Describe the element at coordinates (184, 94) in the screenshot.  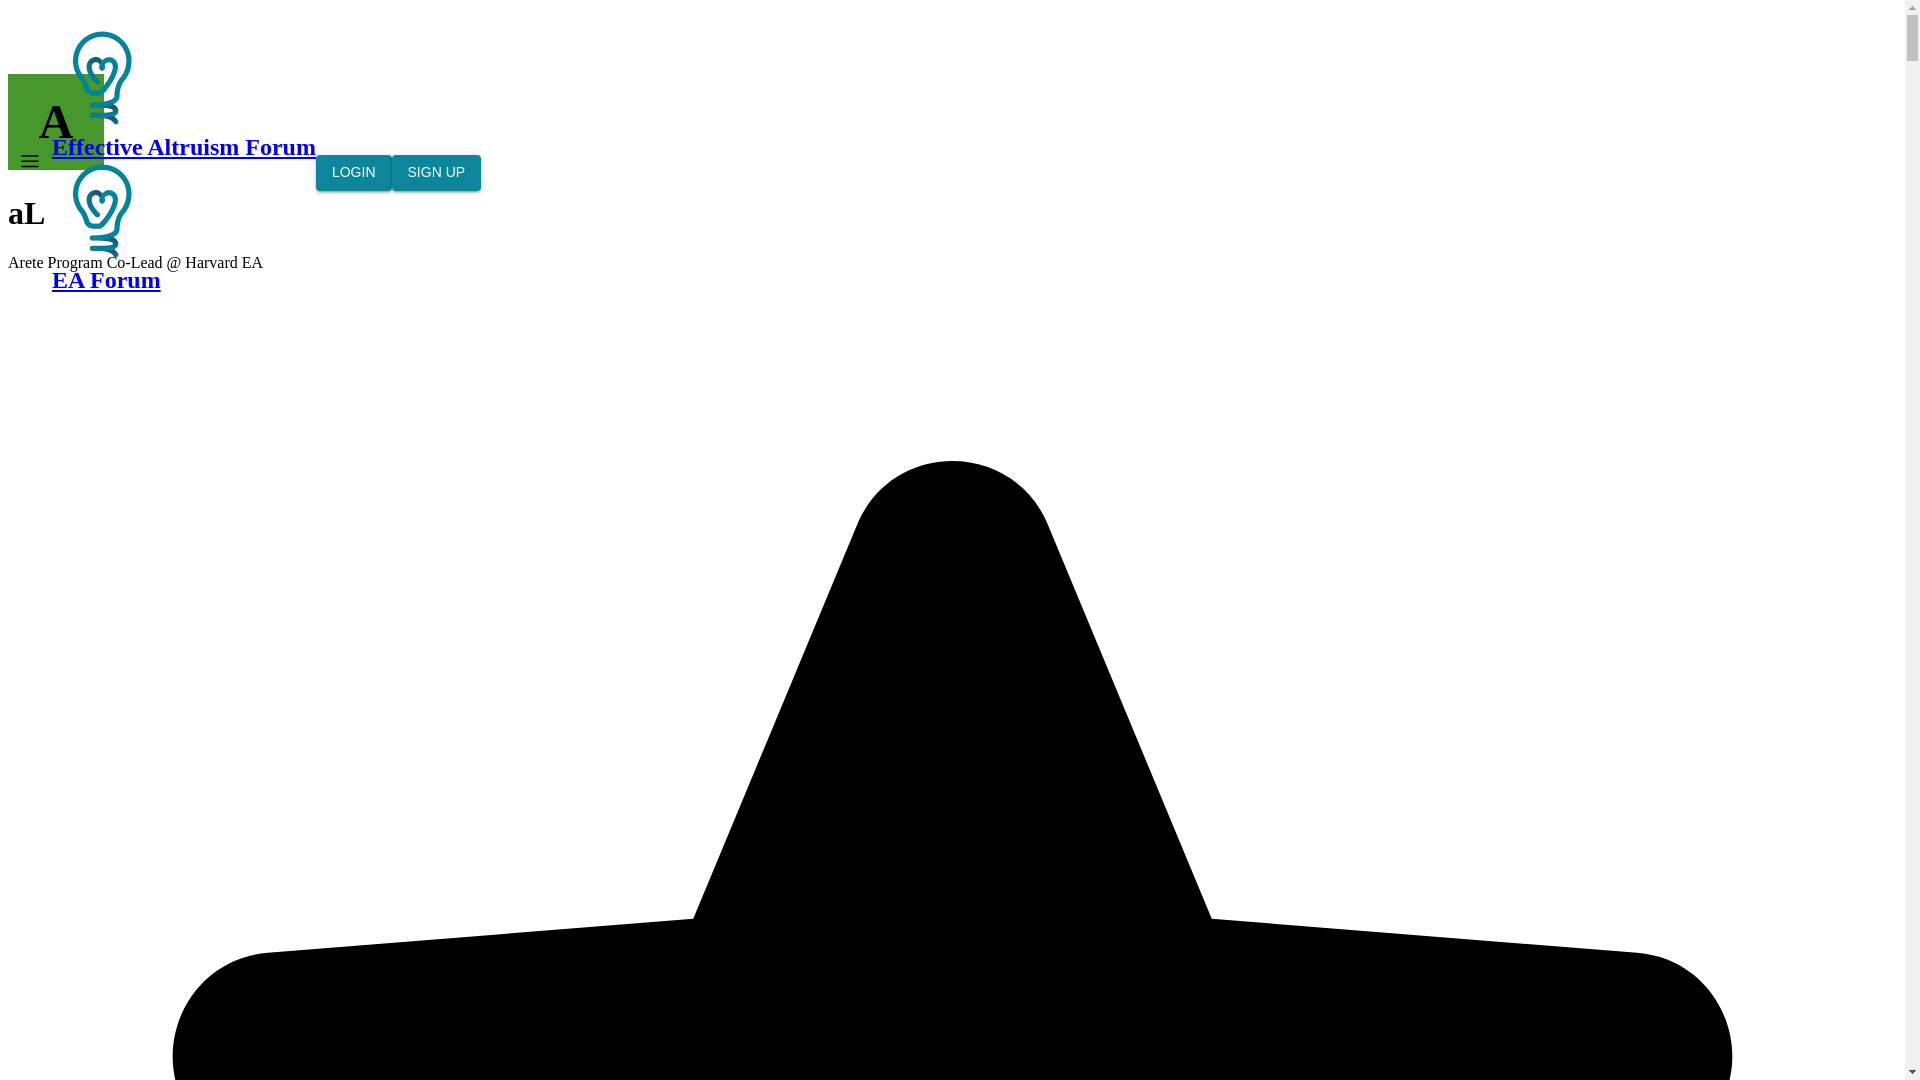
I see `Effective Altruism Forum` at that location.